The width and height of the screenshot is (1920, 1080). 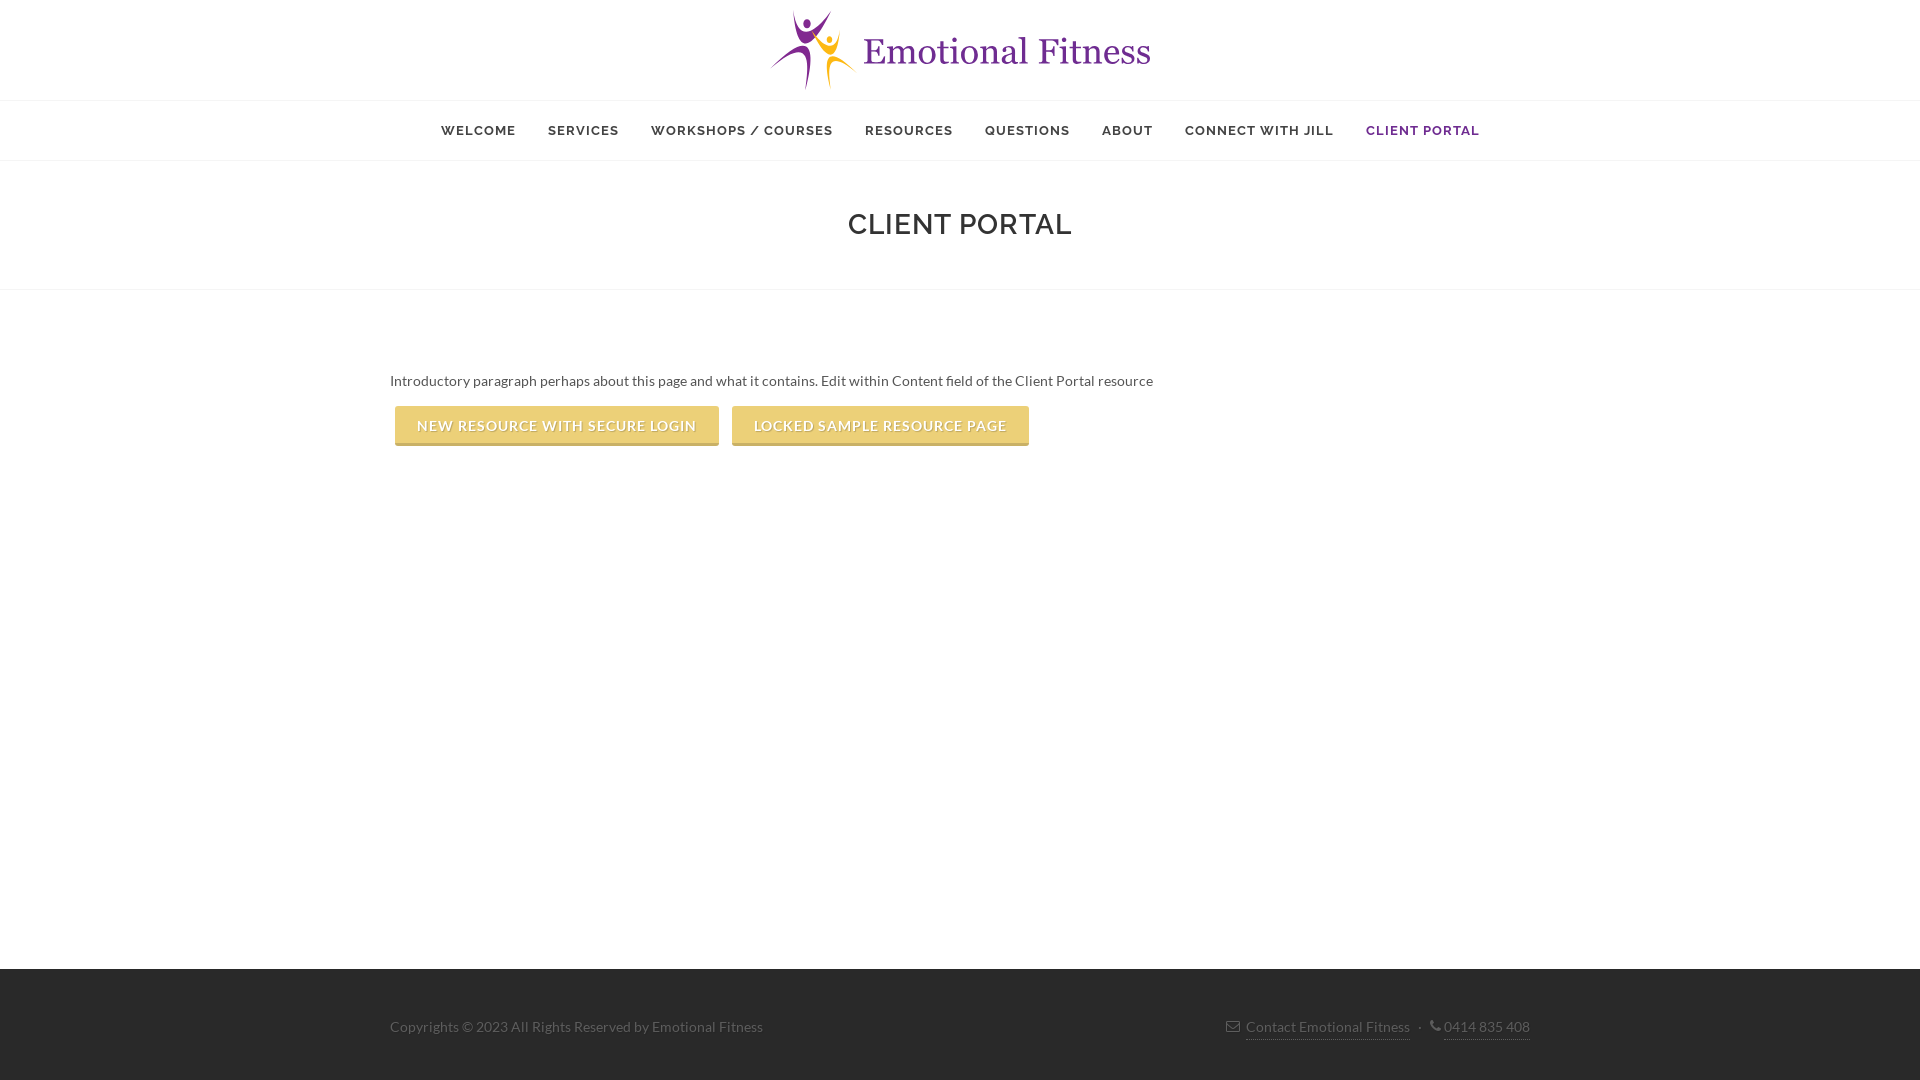 I want to click on Contact Emotional Fitness, so click(x=1328, y=1027).